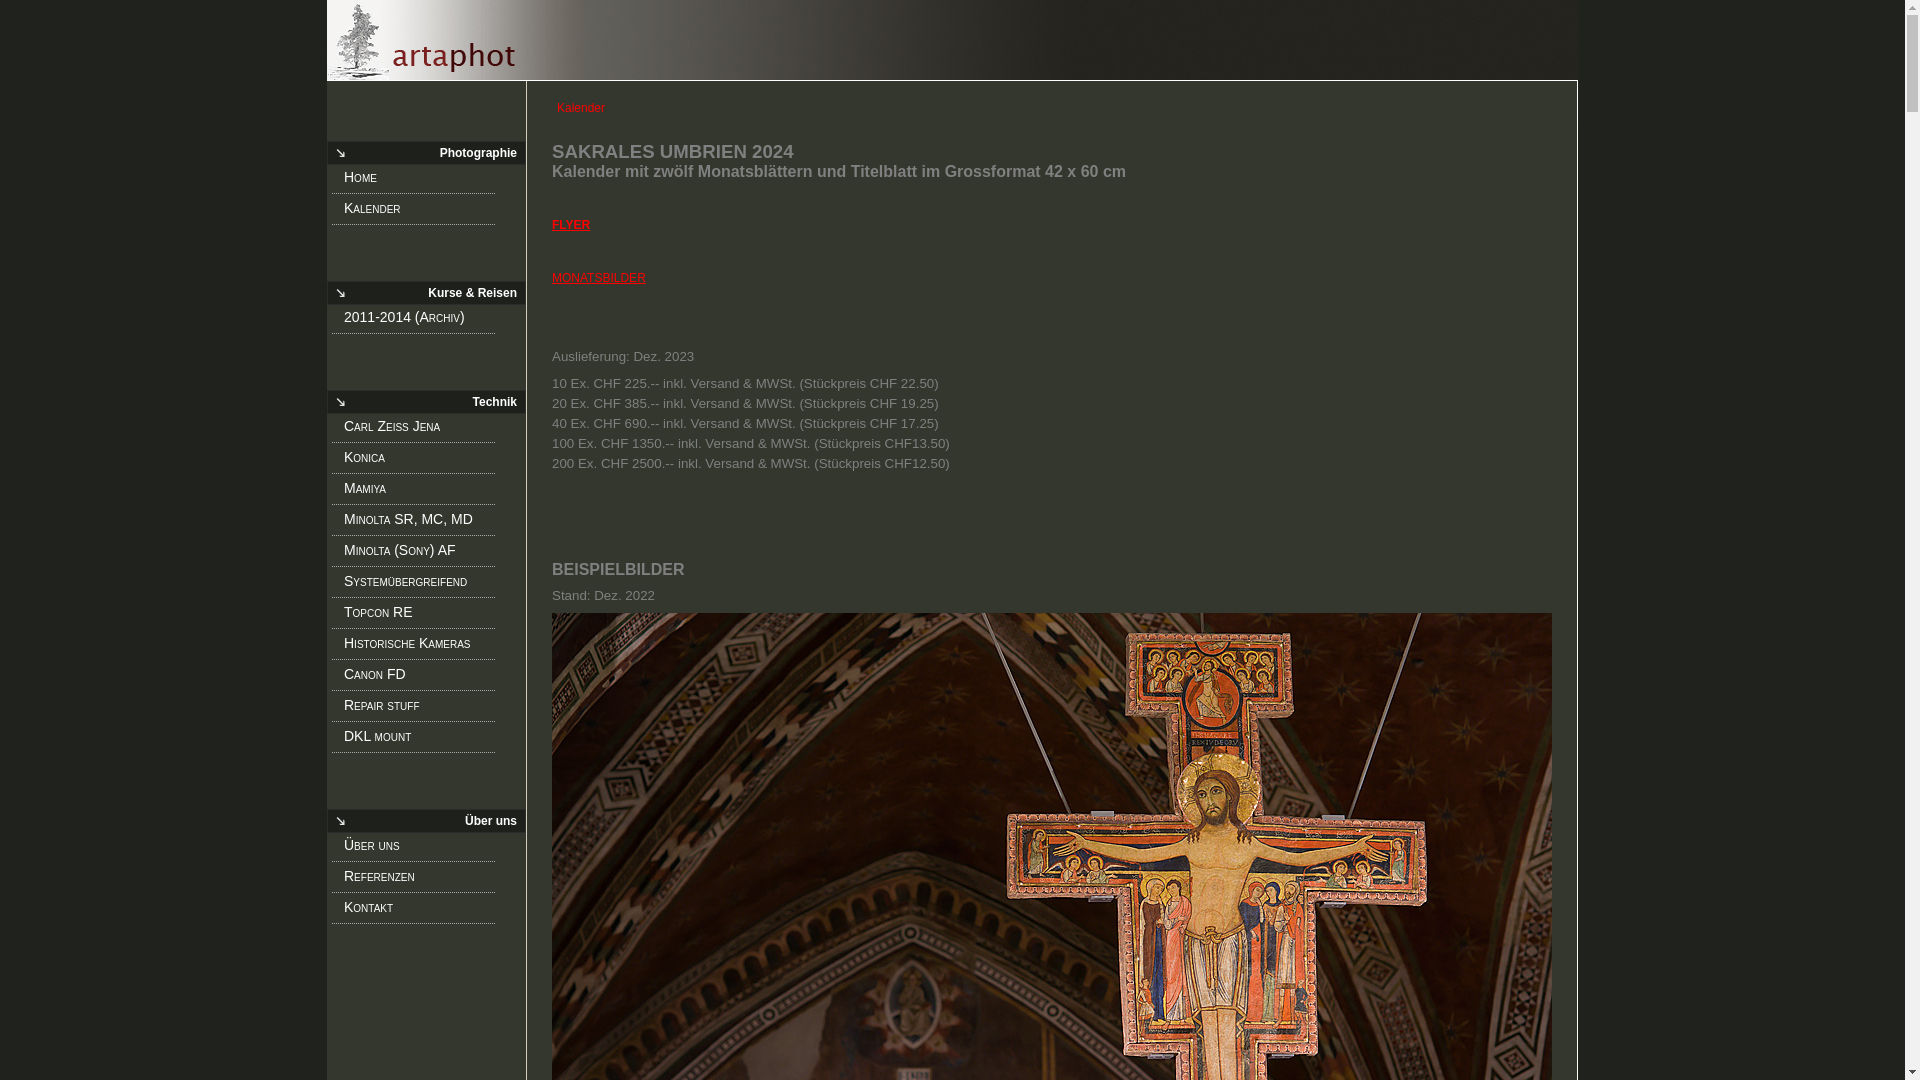 The width and height of the screenshot is (1920, 1080). Describe the element at coordinates (420, 461) in the screenshot. I see `Konica` at that location.